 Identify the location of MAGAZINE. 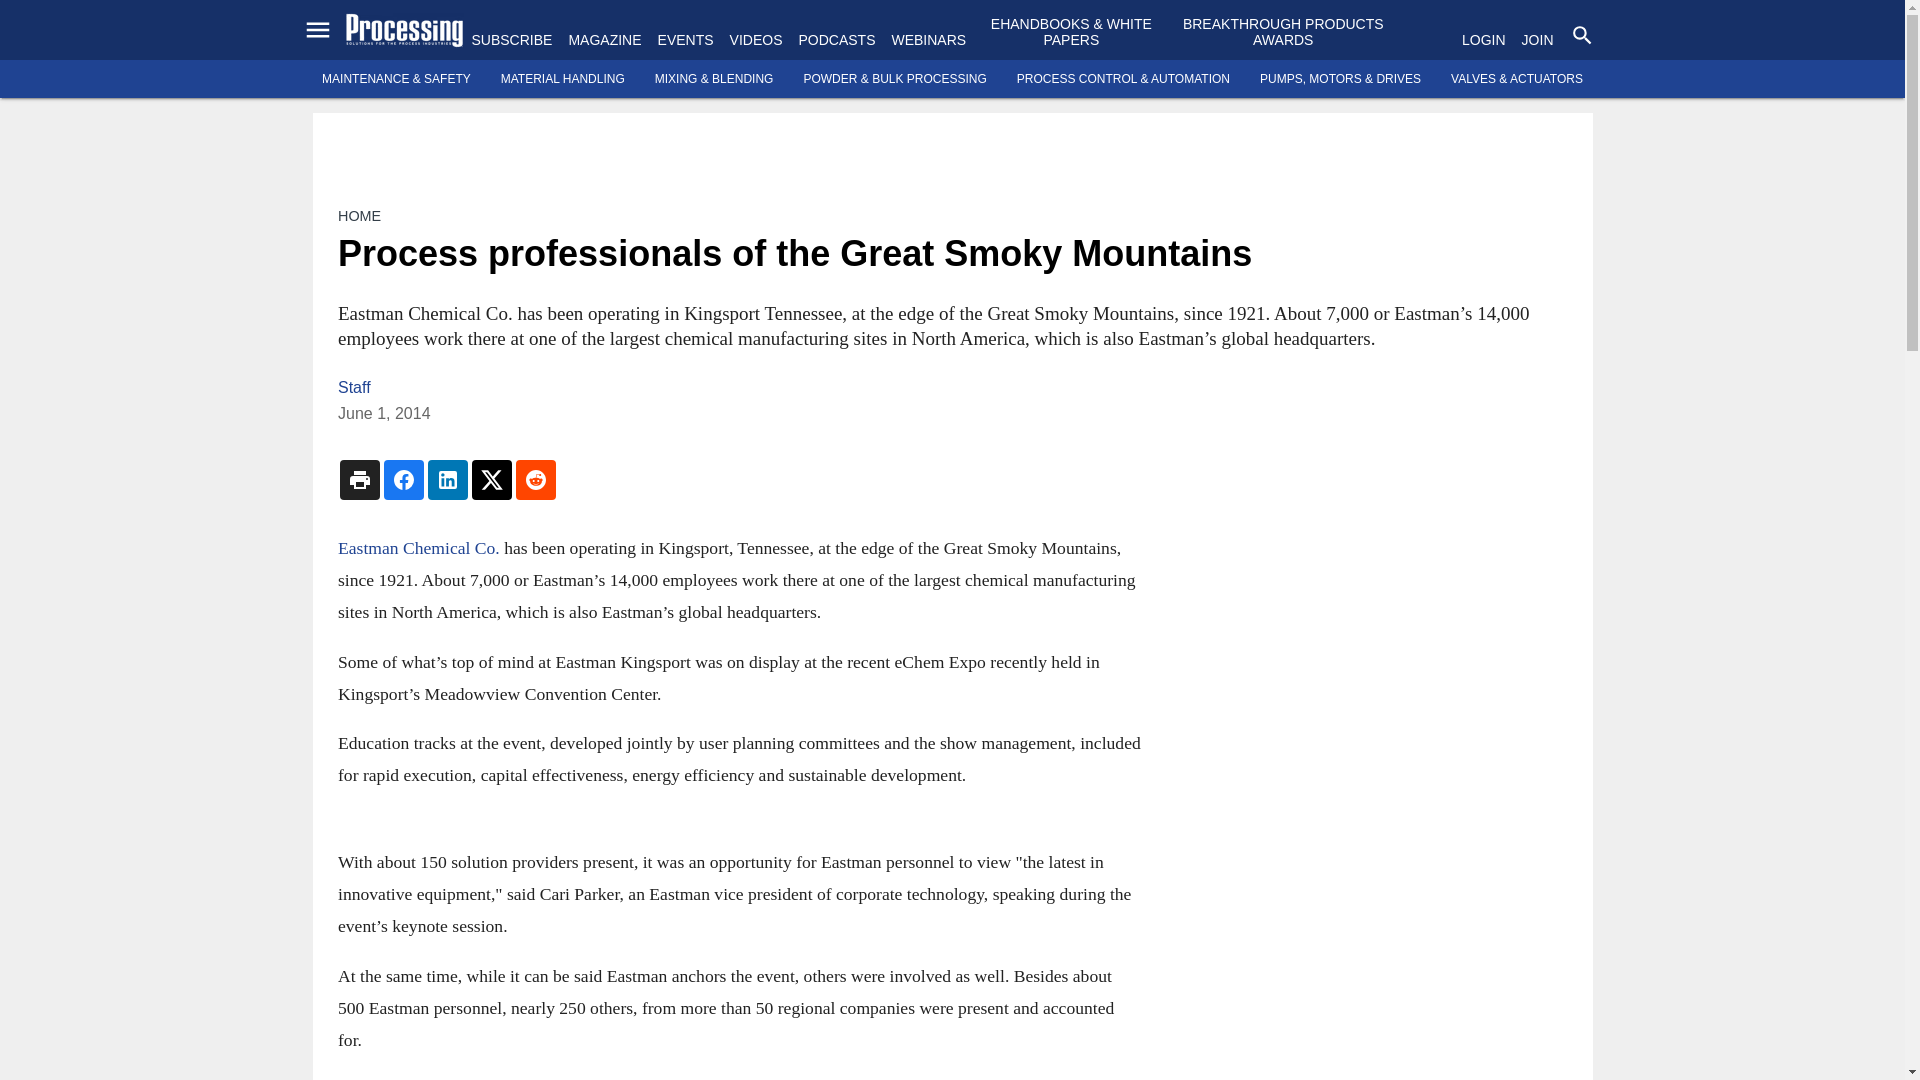
(604, 40).